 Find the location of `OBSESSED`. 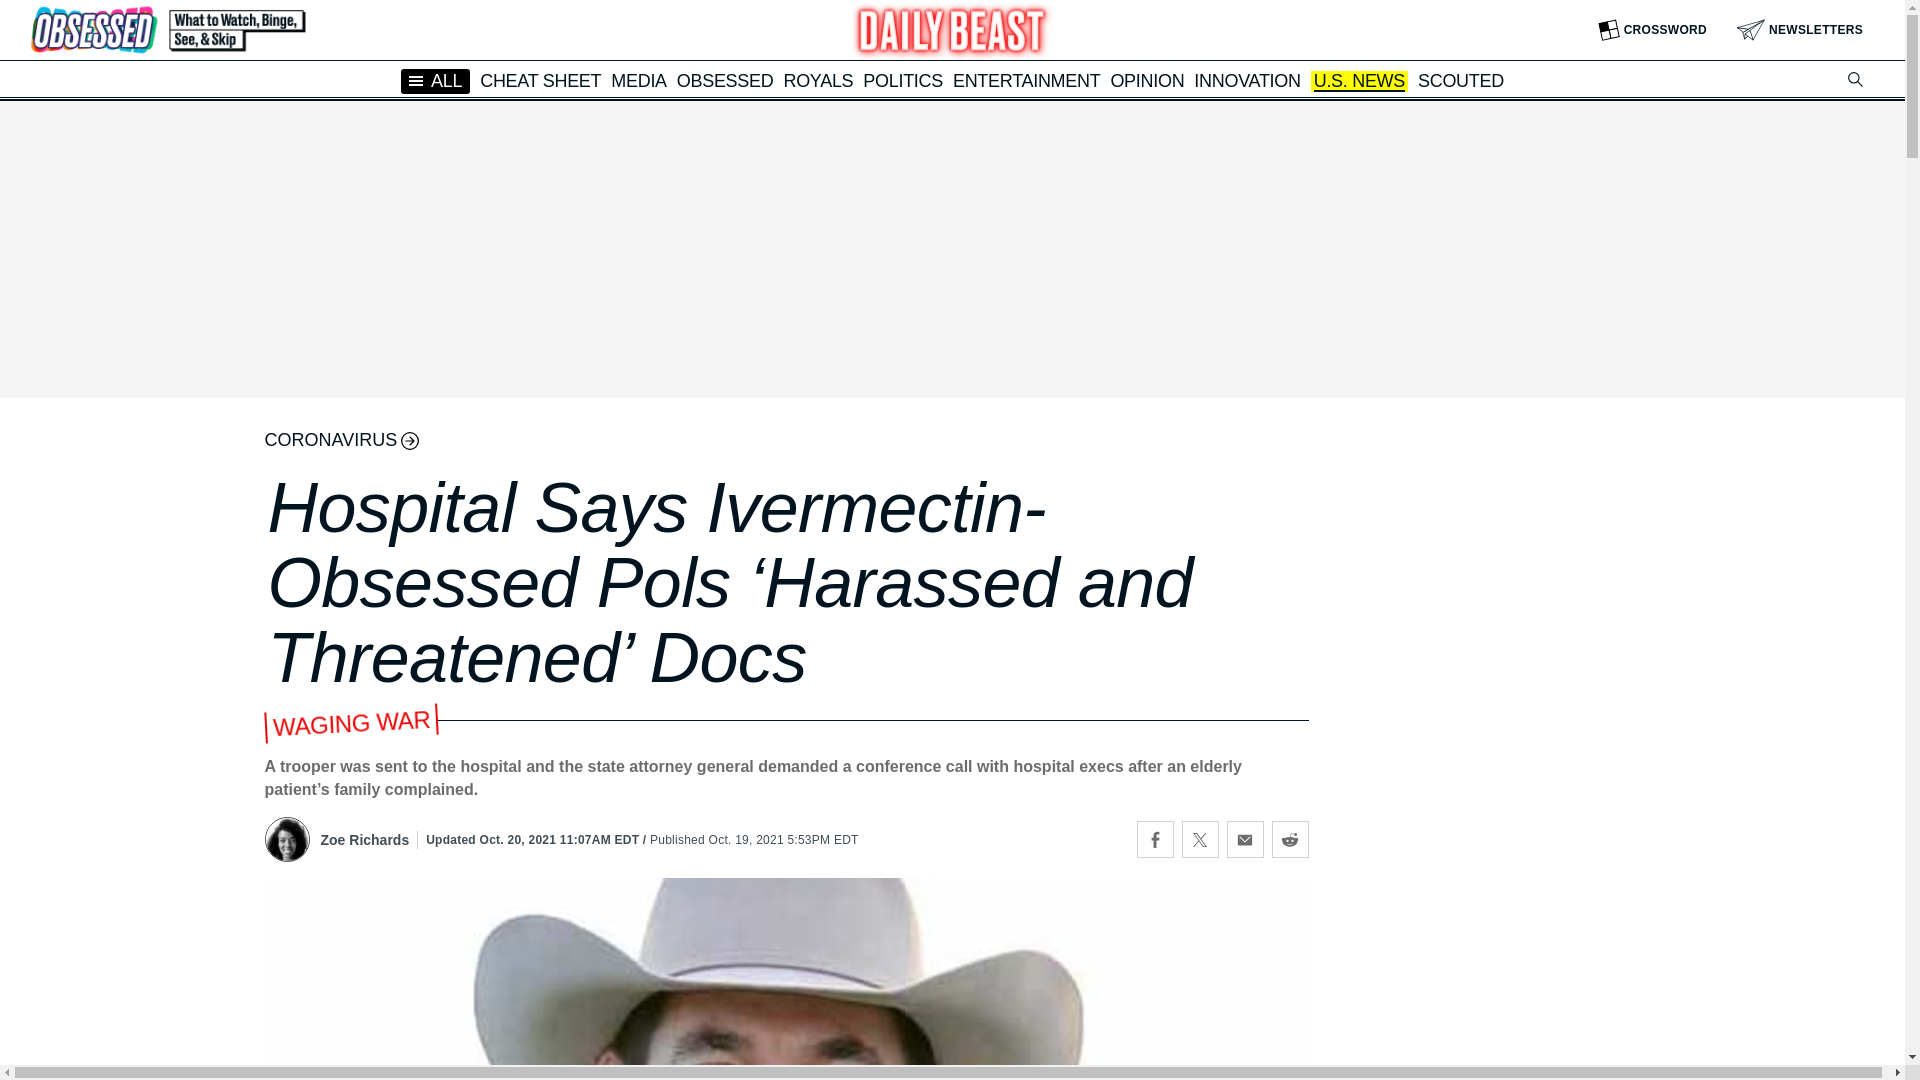

OBSESSED is located at coordinates (725, 80).